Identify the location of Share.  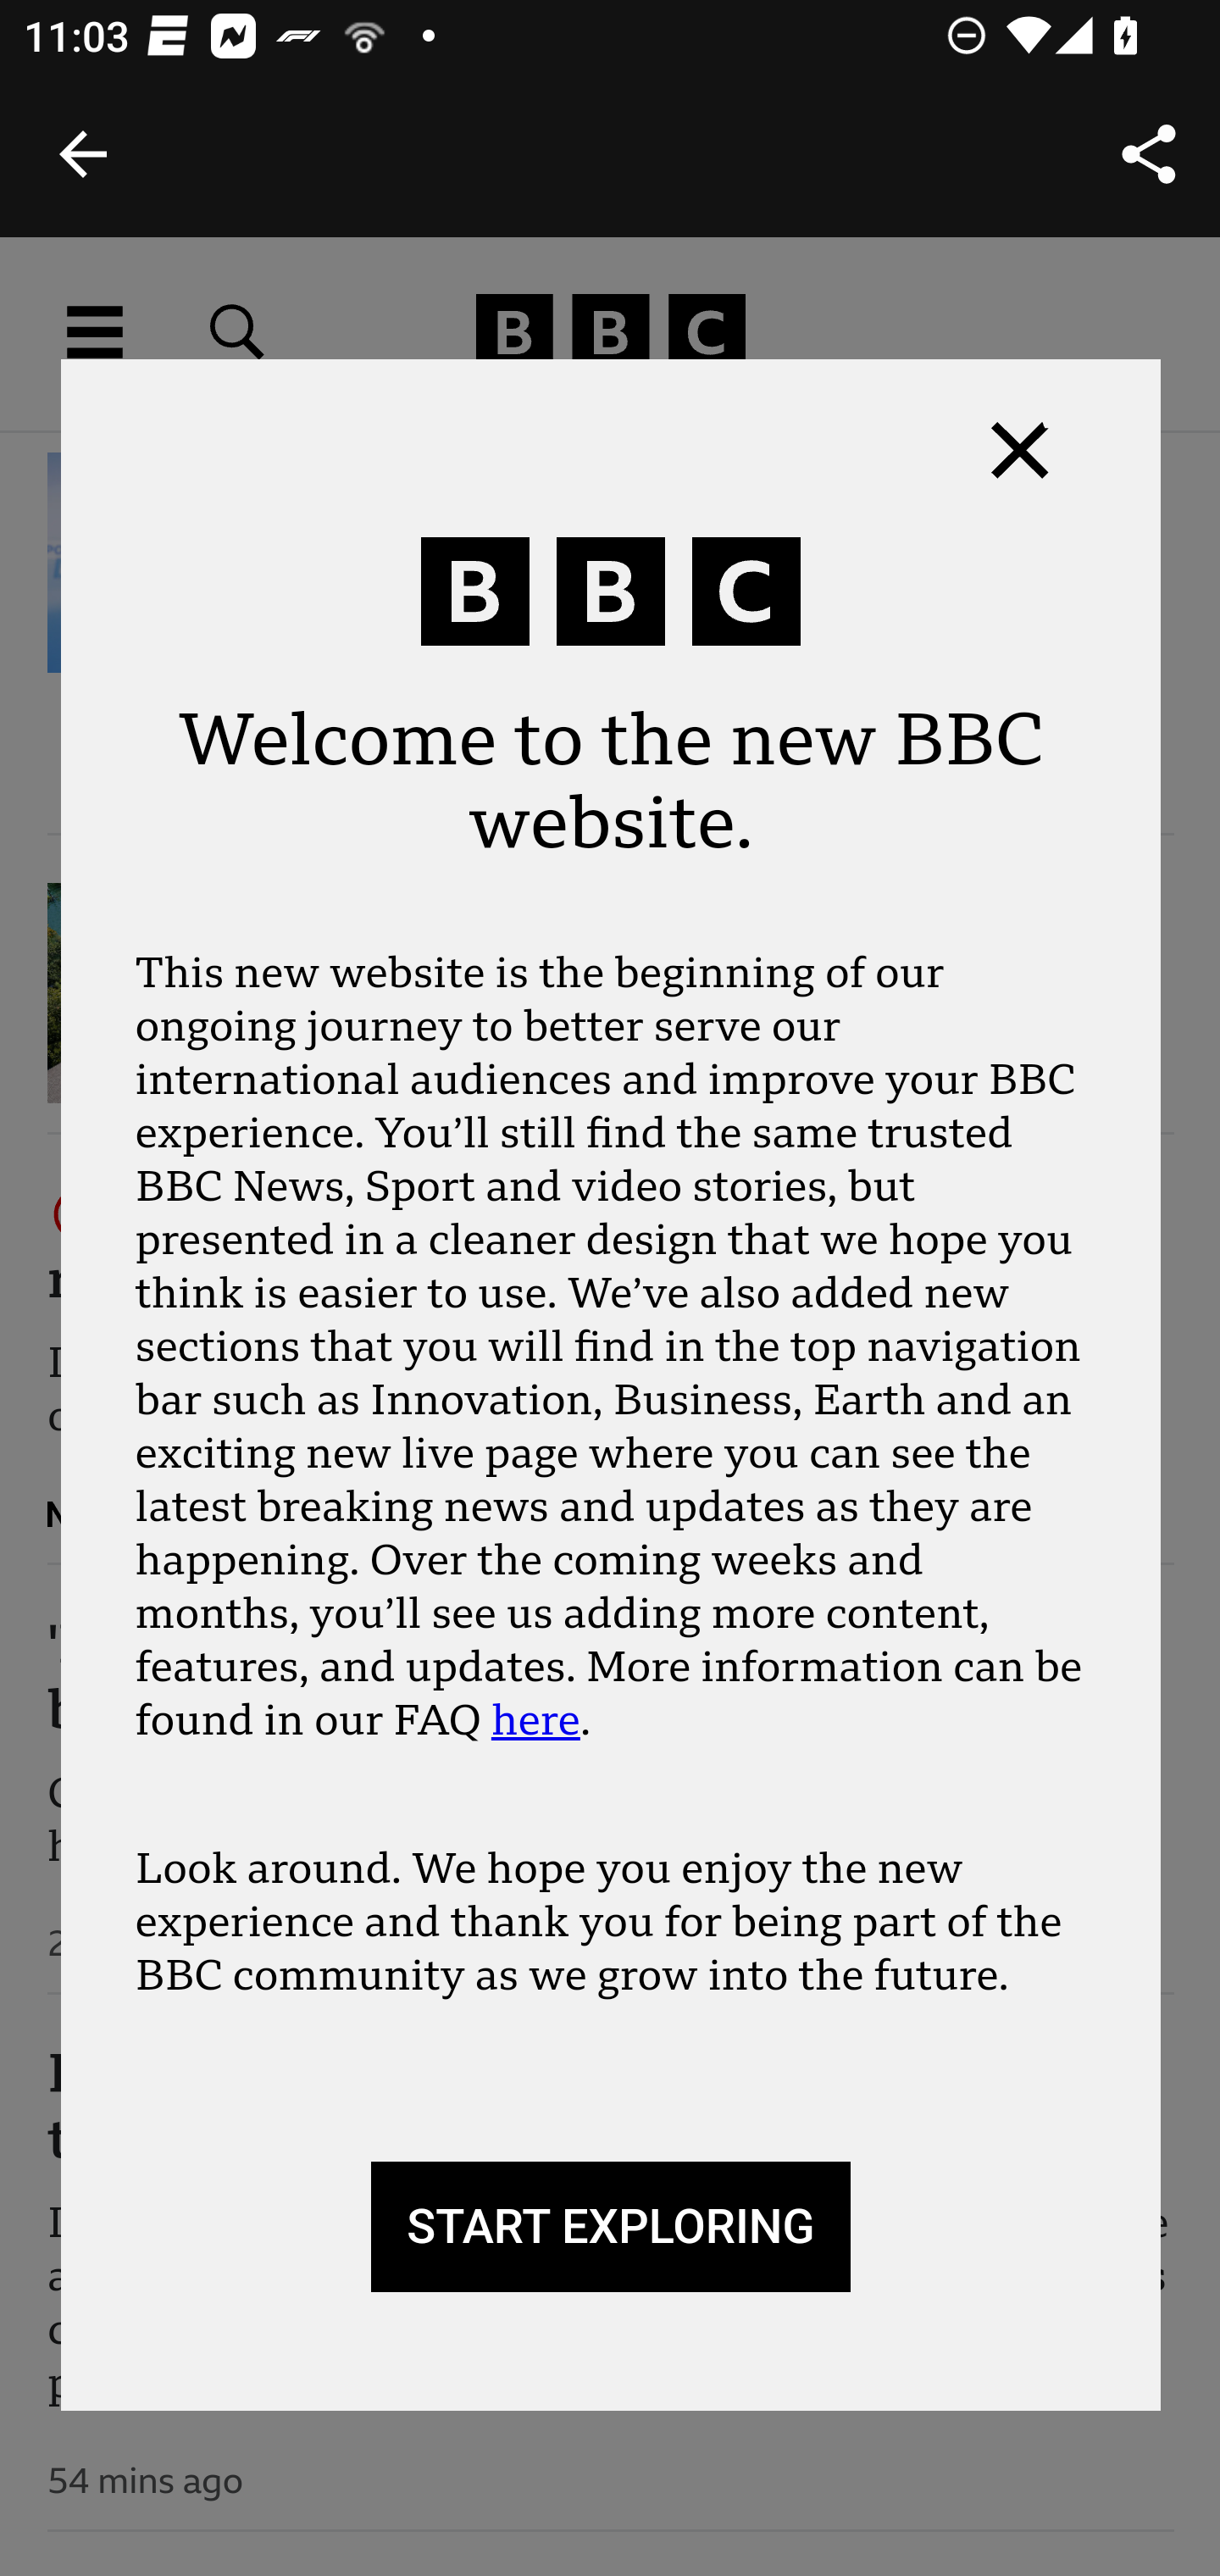
(1149, 154).